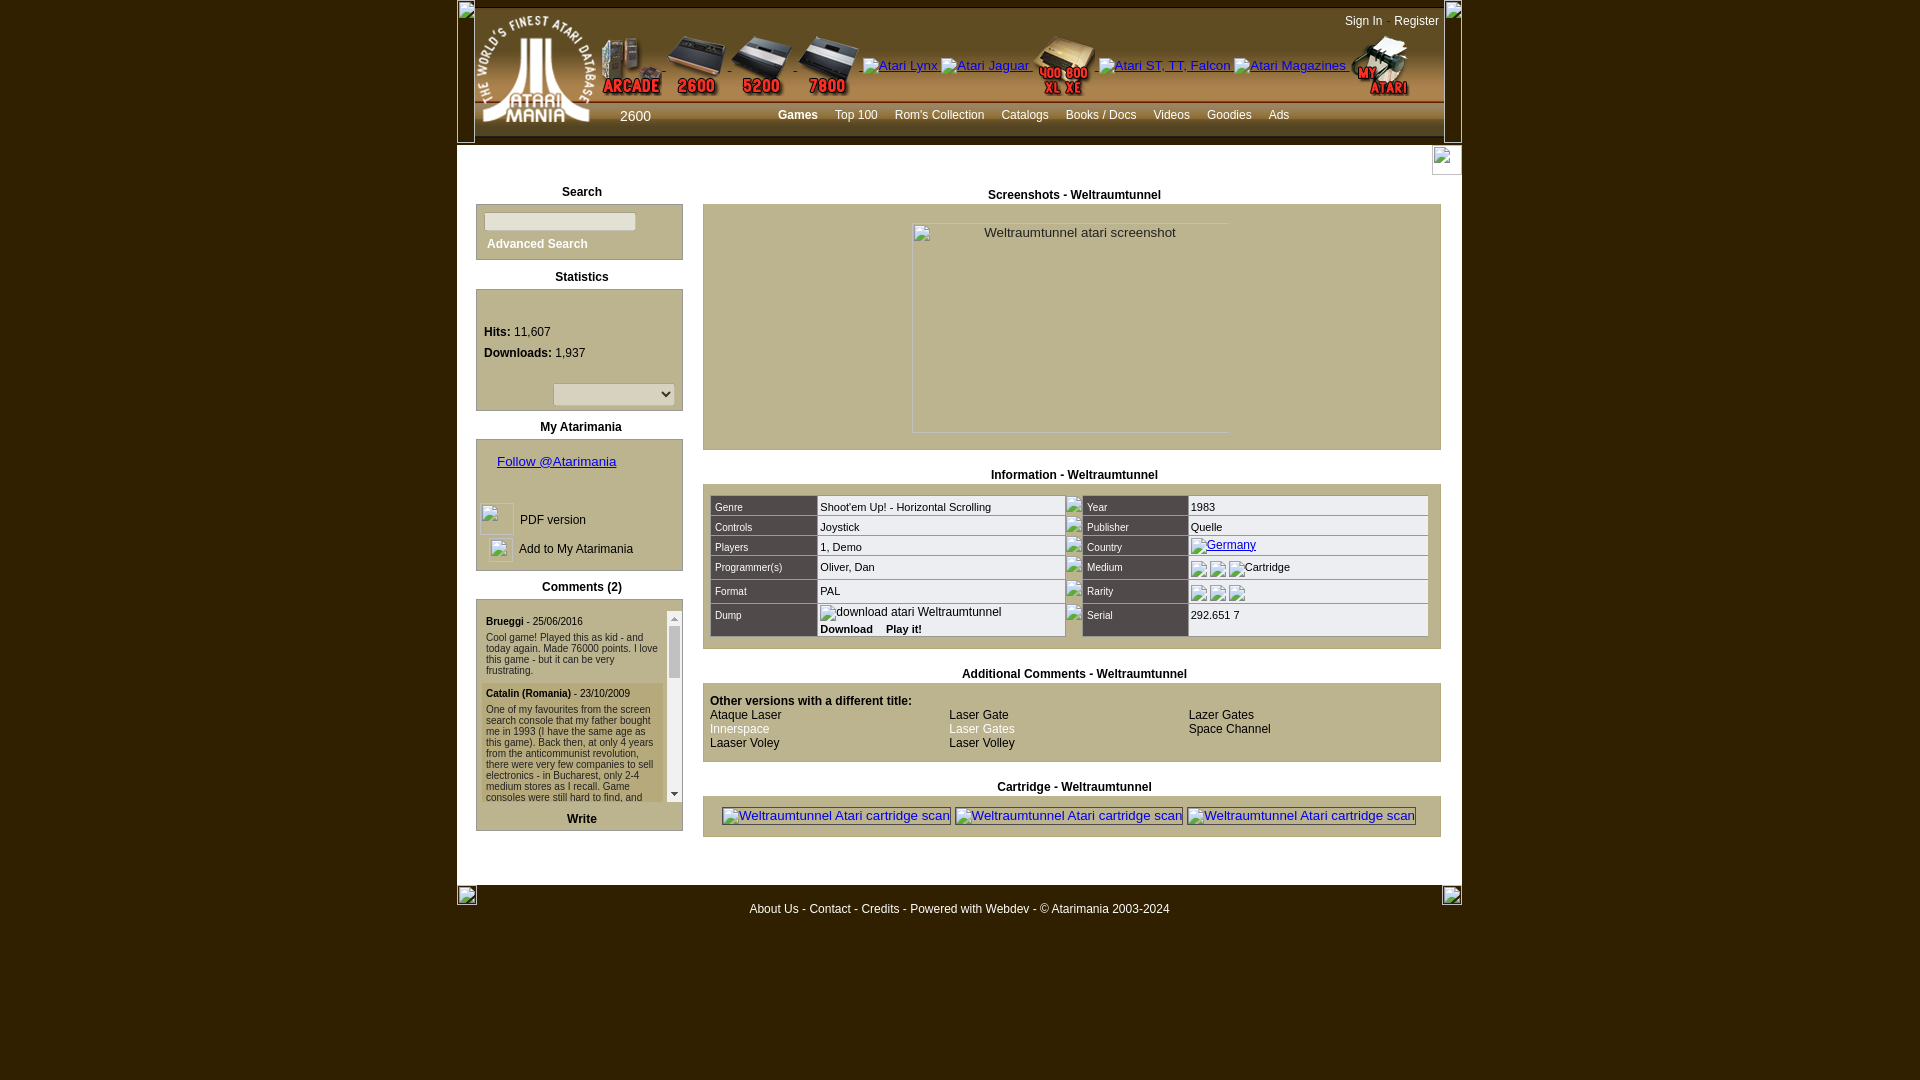  What do you see at coordinates (1065, 66) in the screenshot?
I see `Atari 8bit` at bounding box center [1065, 66].